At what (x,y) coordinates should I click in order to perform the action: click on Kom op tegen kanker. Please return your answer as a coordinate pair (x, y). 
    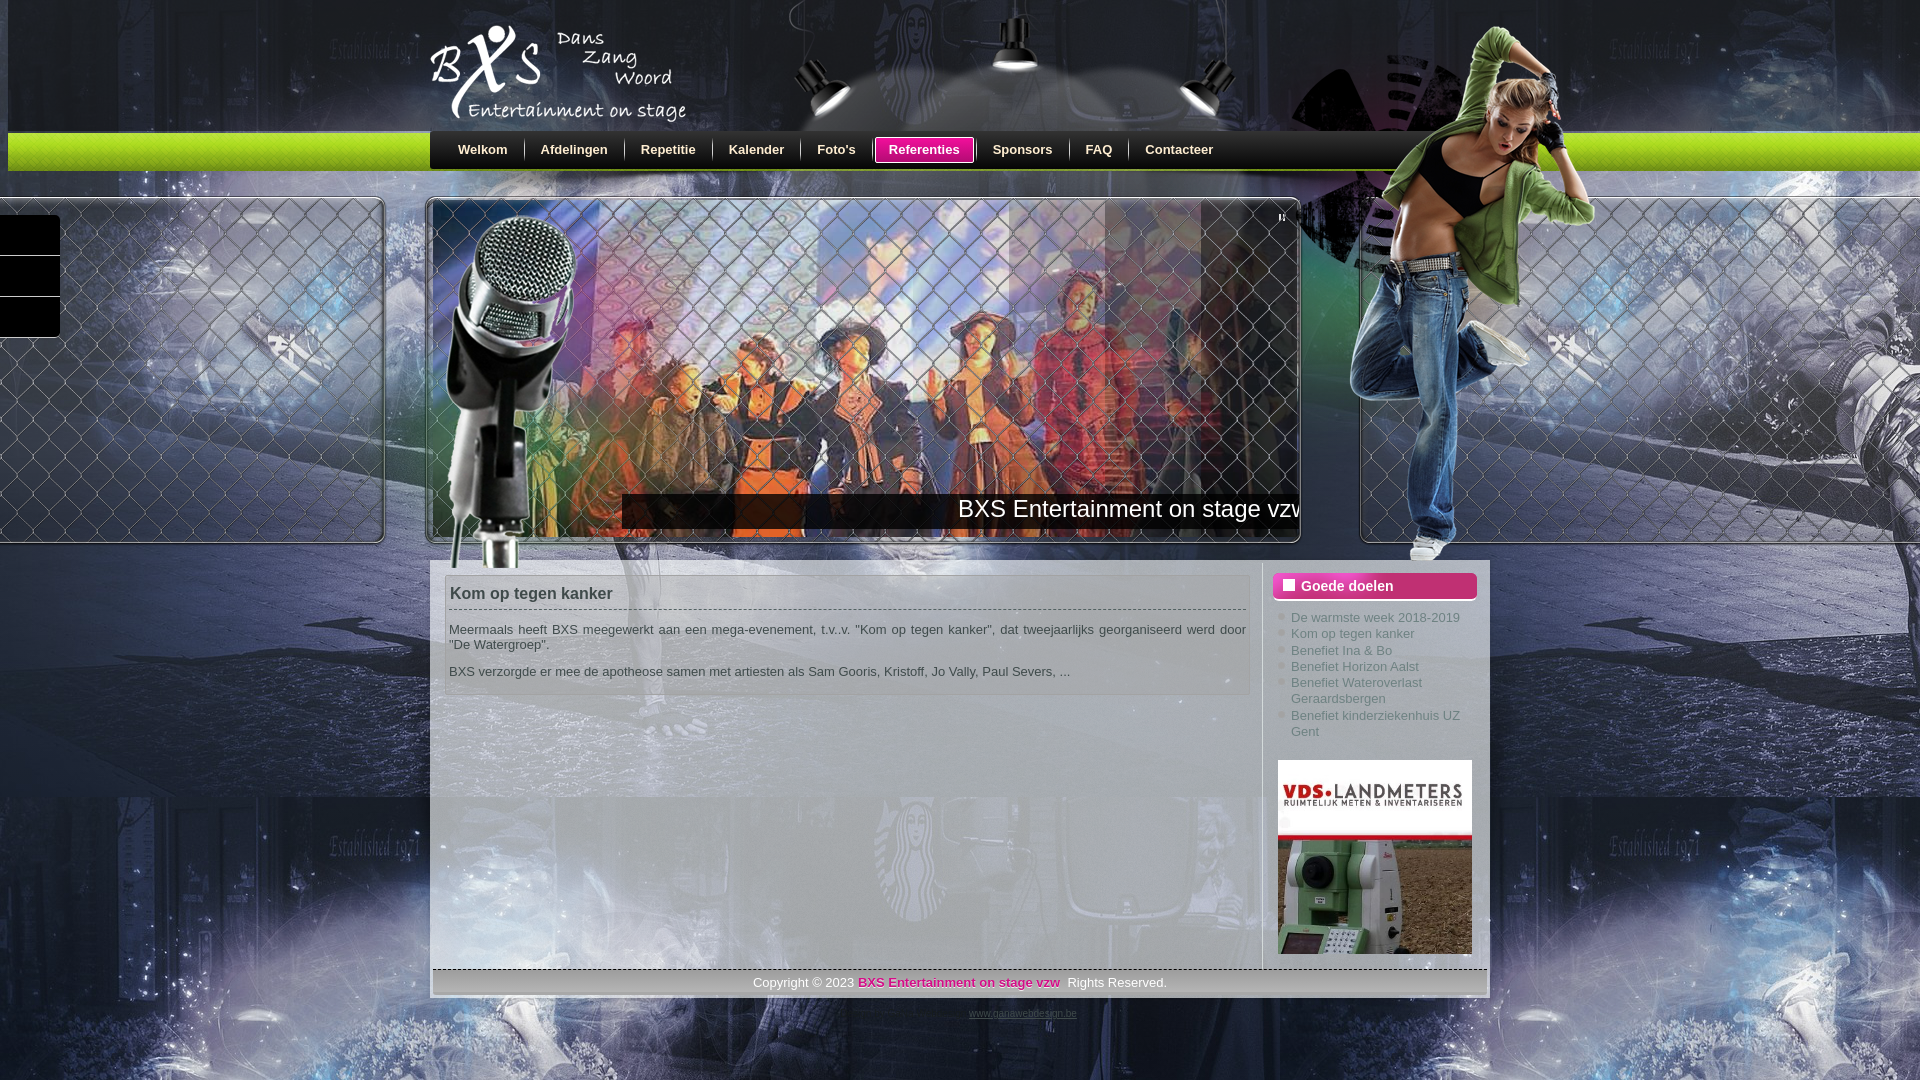
    Looking at the image, I should click on (532, 594).